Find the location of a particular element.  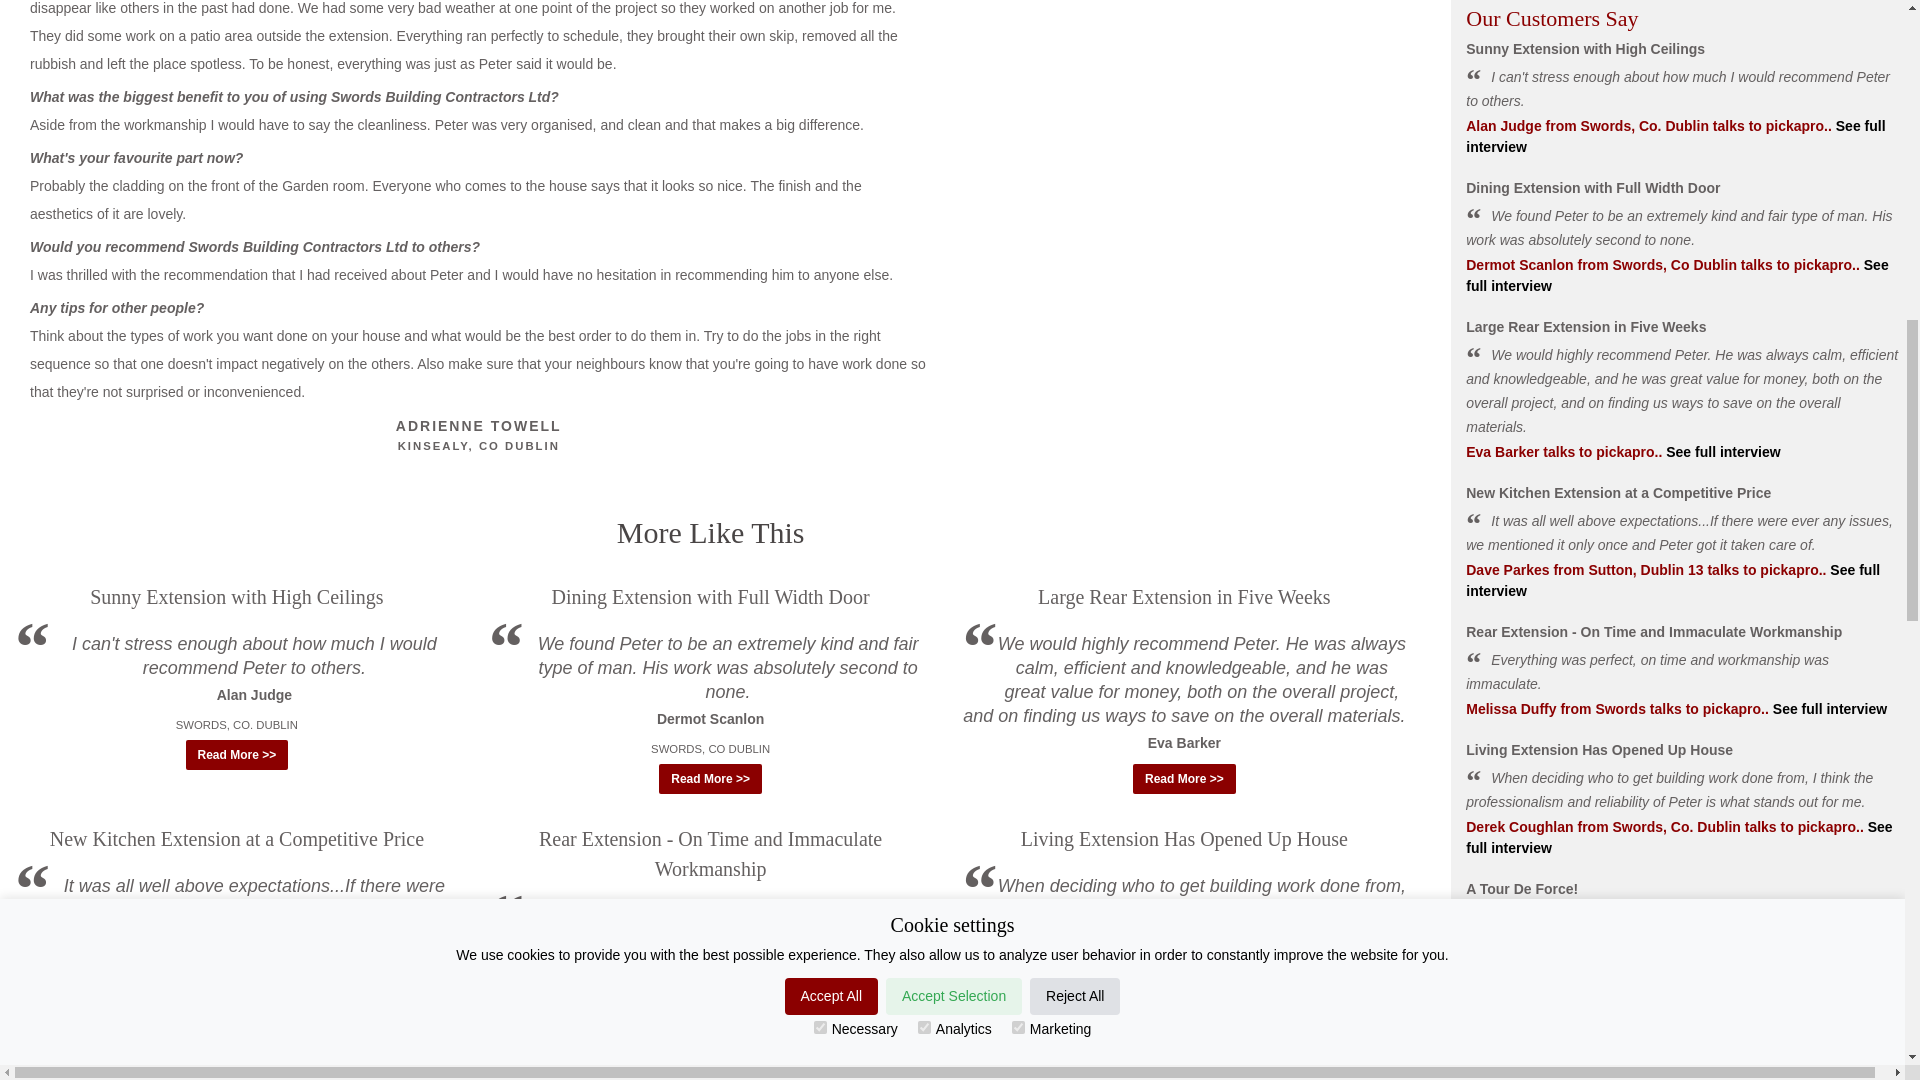

A Tour De Force! is located at coordinates (236, 1078).